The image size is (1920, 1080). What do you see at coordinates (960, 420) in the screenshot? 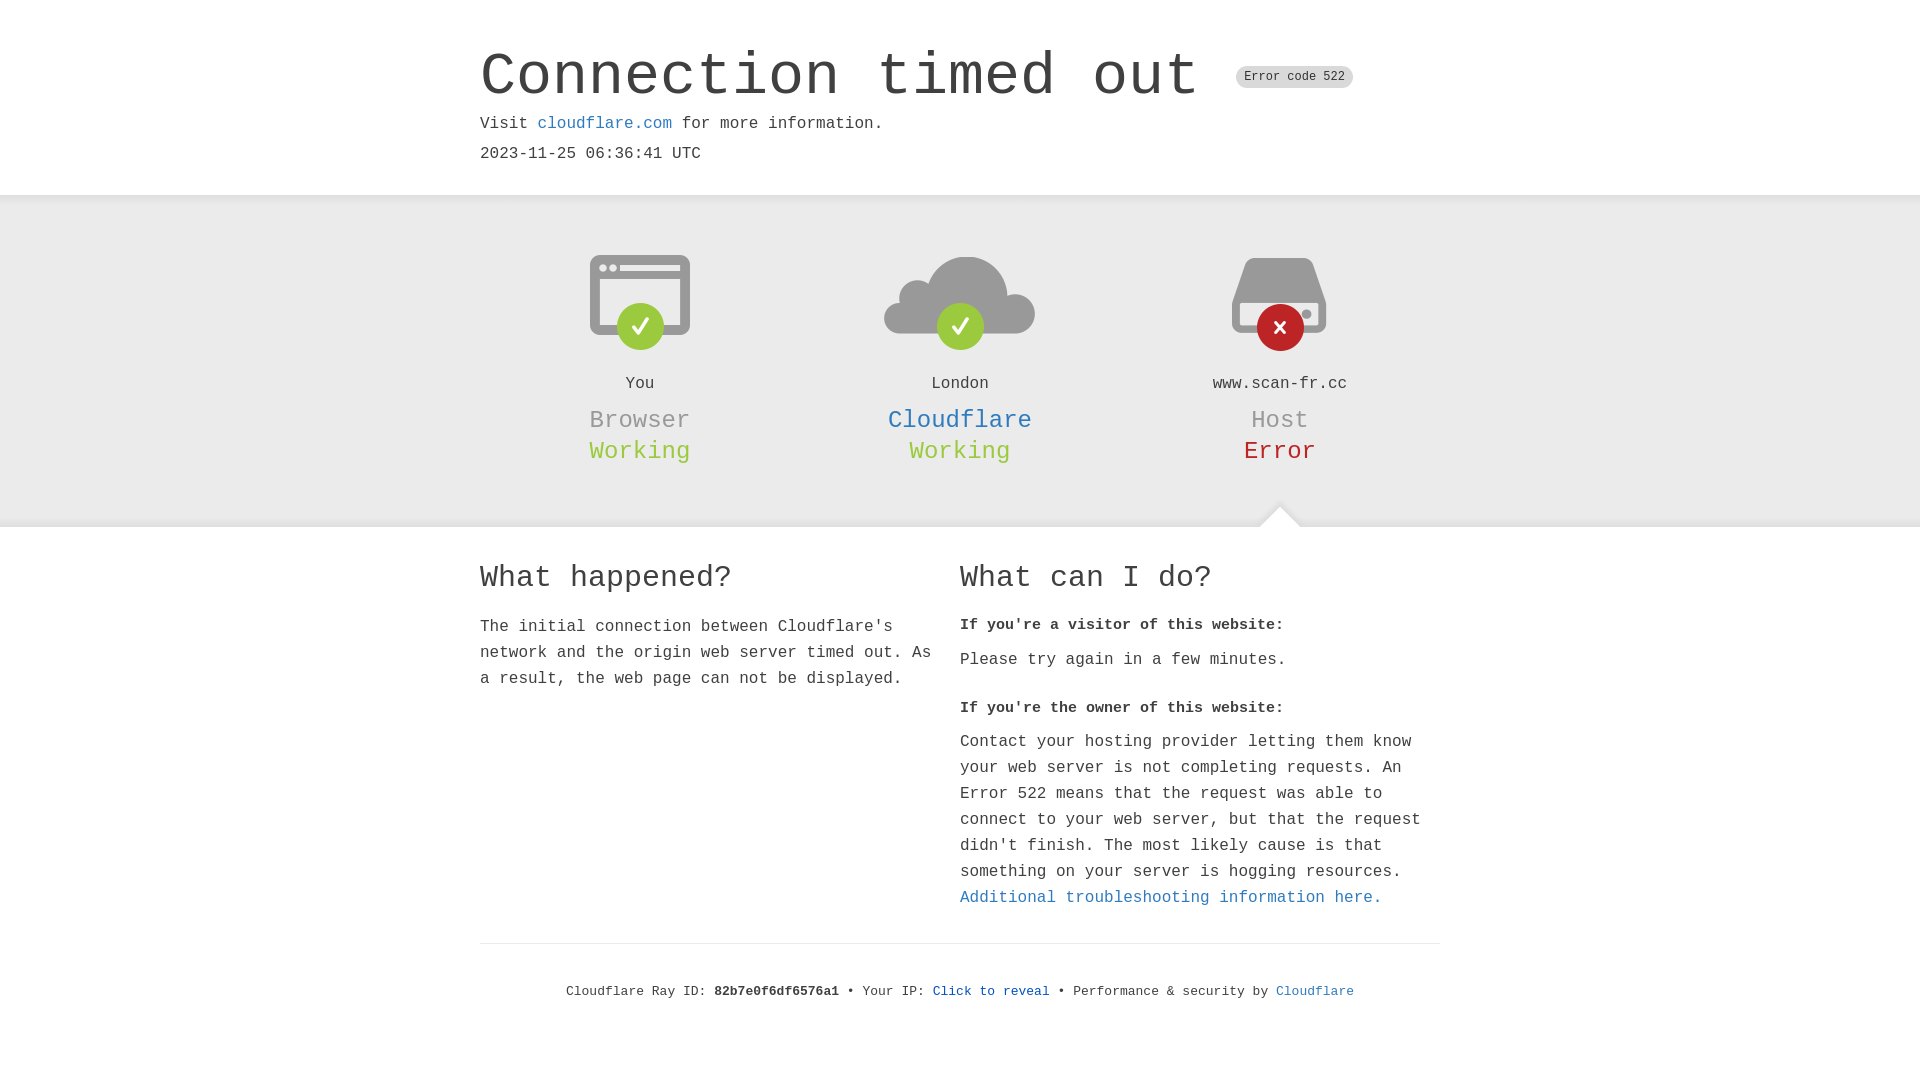
I see `Cloudflare` at bounding box center [960, 420].